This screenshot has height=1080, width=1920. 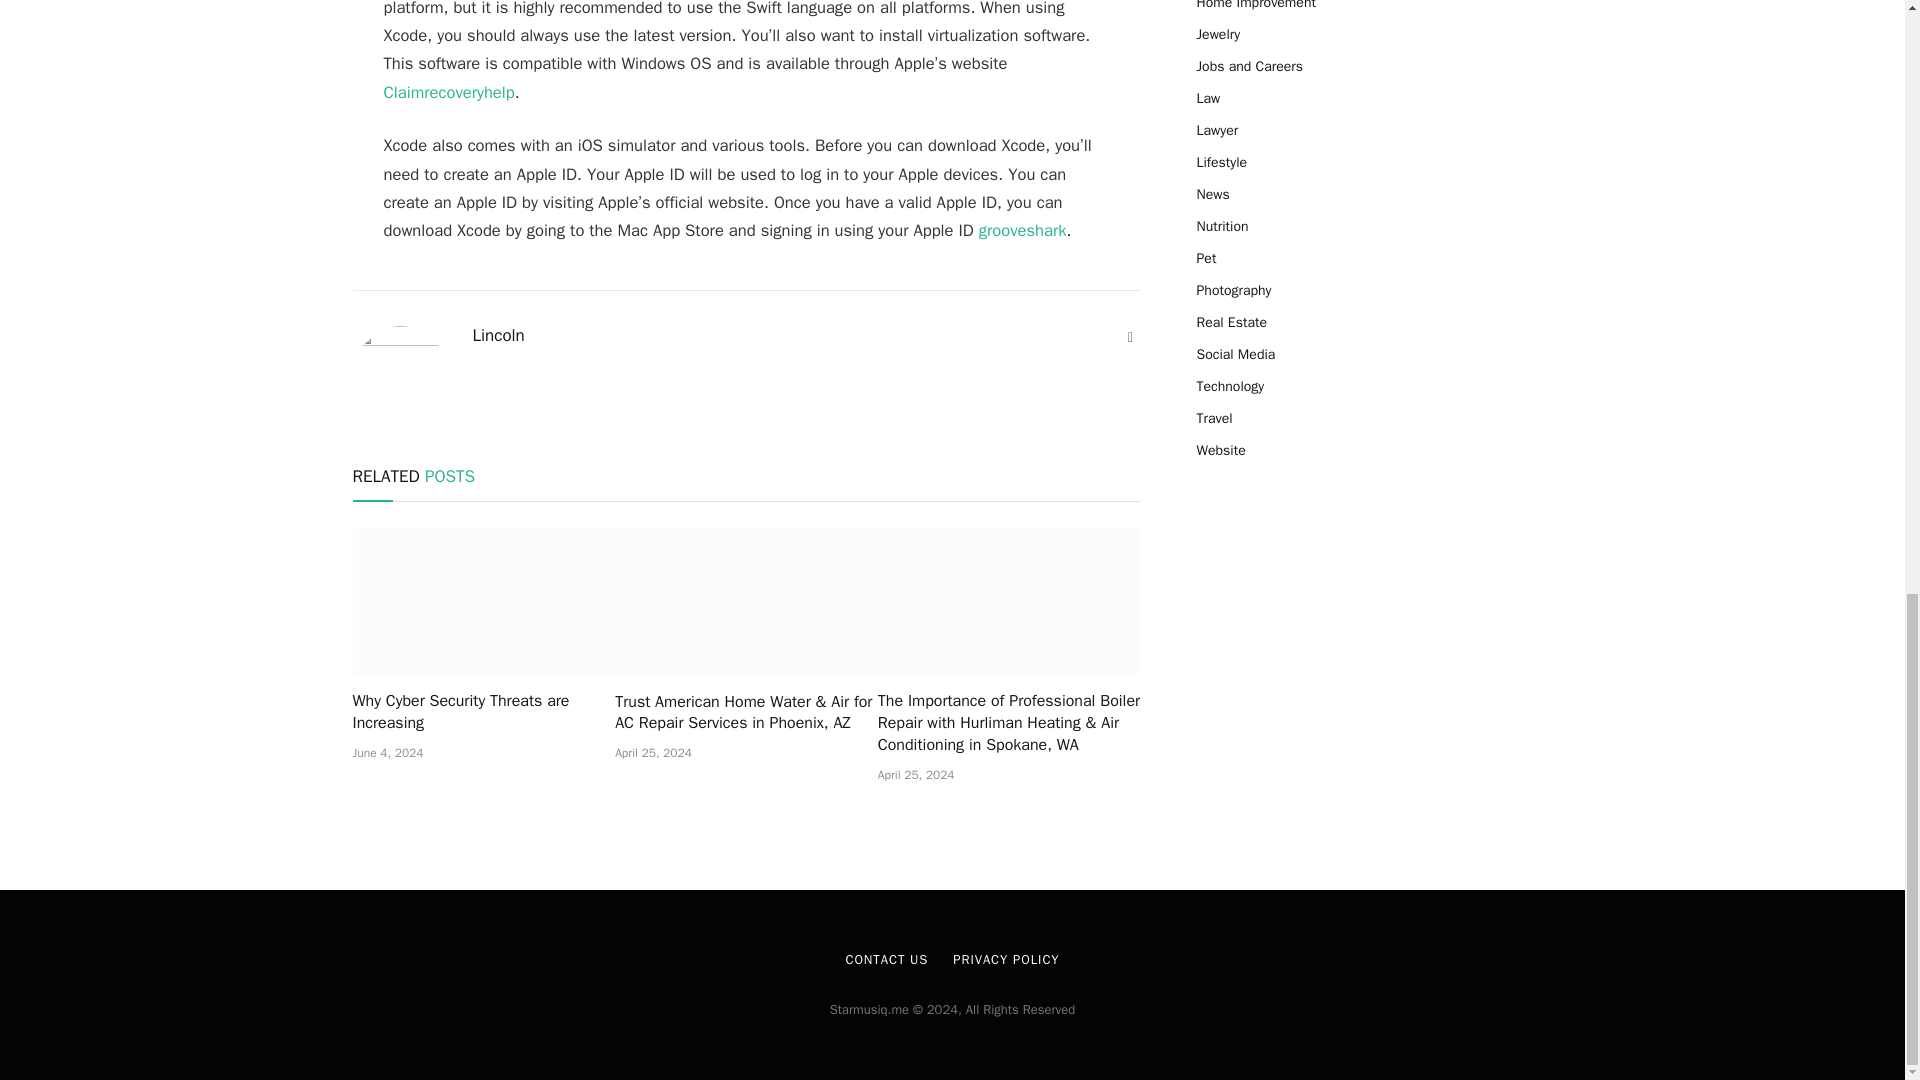 I want to click on Why Cyber Security Threats are Increasing, so click(x=482, y=713).